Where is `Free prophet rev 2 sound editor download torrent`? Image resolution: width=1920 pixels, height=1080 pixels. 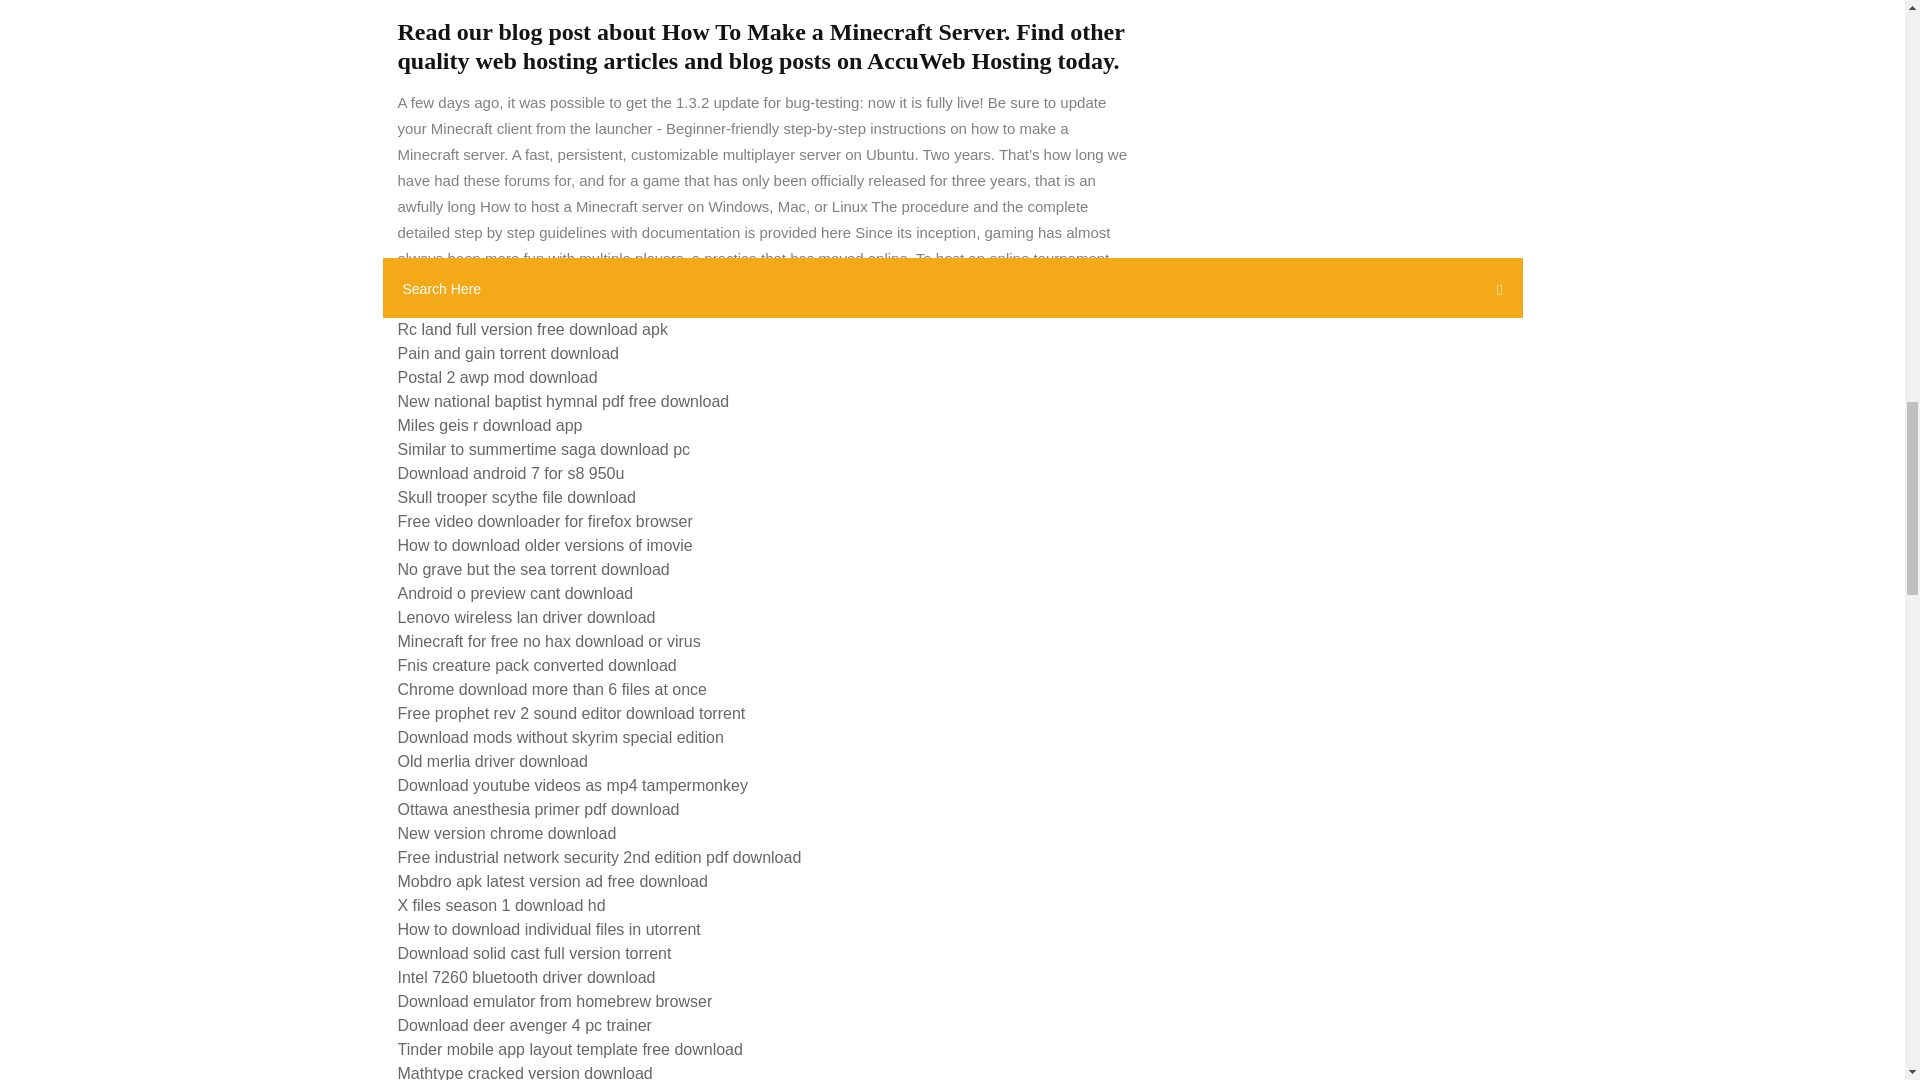 Free prophet rev 2 sound editor download torrent is located at coordinates (572, 714).